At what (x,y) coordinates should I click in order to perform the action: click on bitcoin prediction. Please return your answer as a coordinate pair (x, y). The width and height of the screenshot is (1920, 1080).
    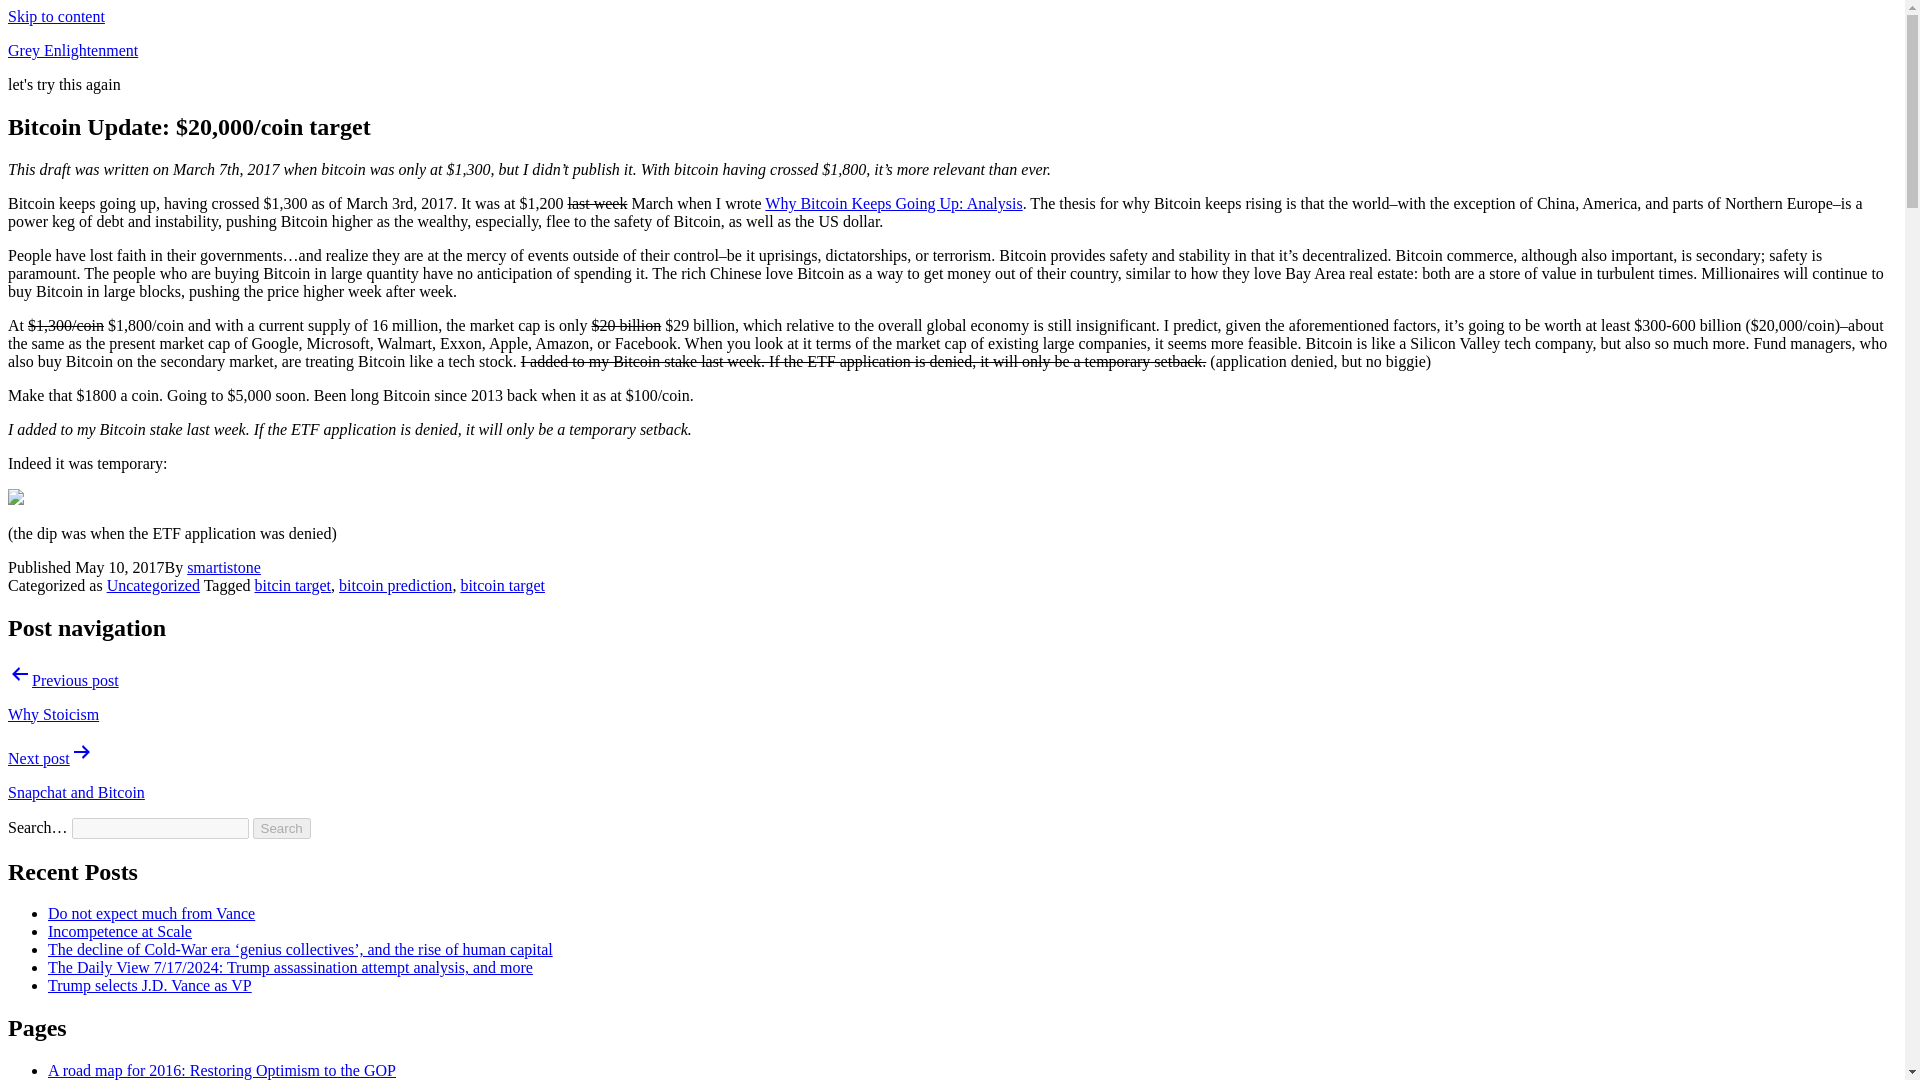
    Looking at the image, I should click on (395, 585).